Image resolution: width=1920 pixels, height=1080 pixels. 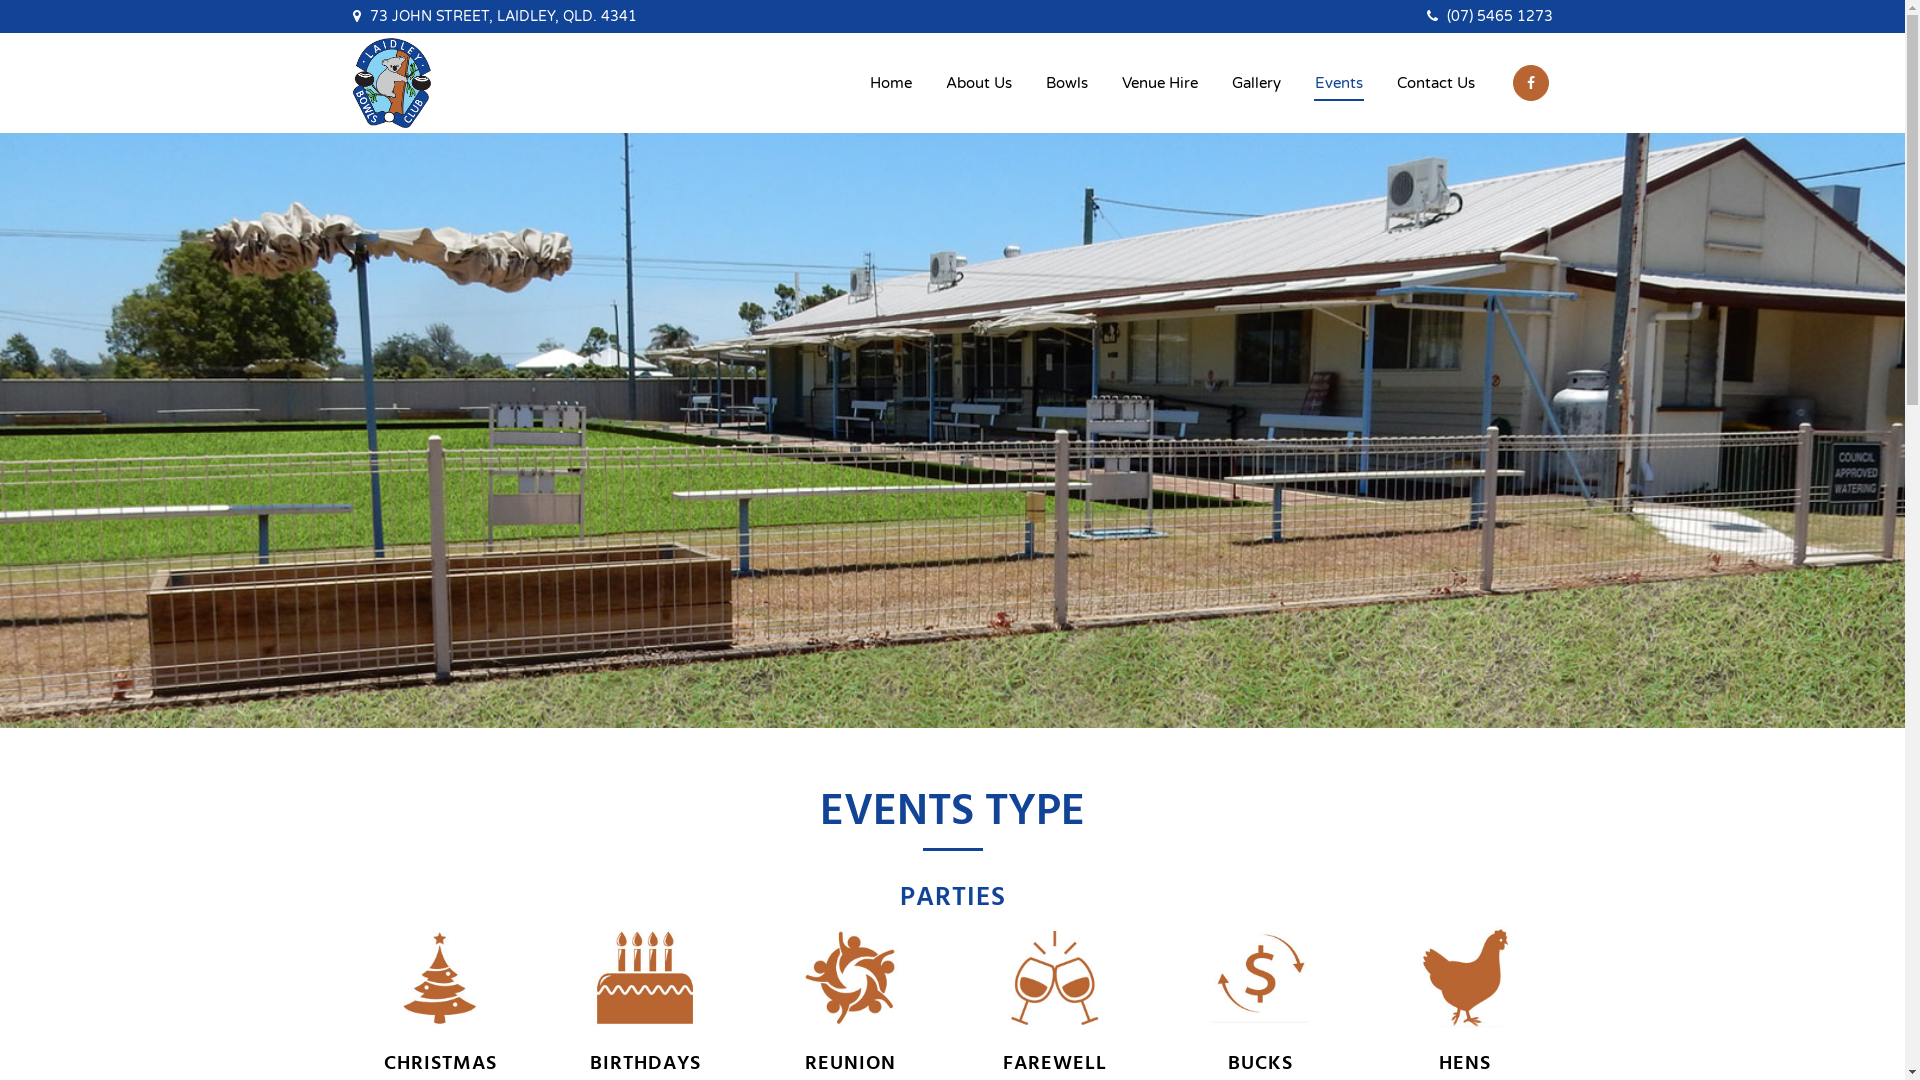 What do you see at coordinates (1067, 83) in the screenshot?
I see `Bowls` at bounding box center [1067, 83].